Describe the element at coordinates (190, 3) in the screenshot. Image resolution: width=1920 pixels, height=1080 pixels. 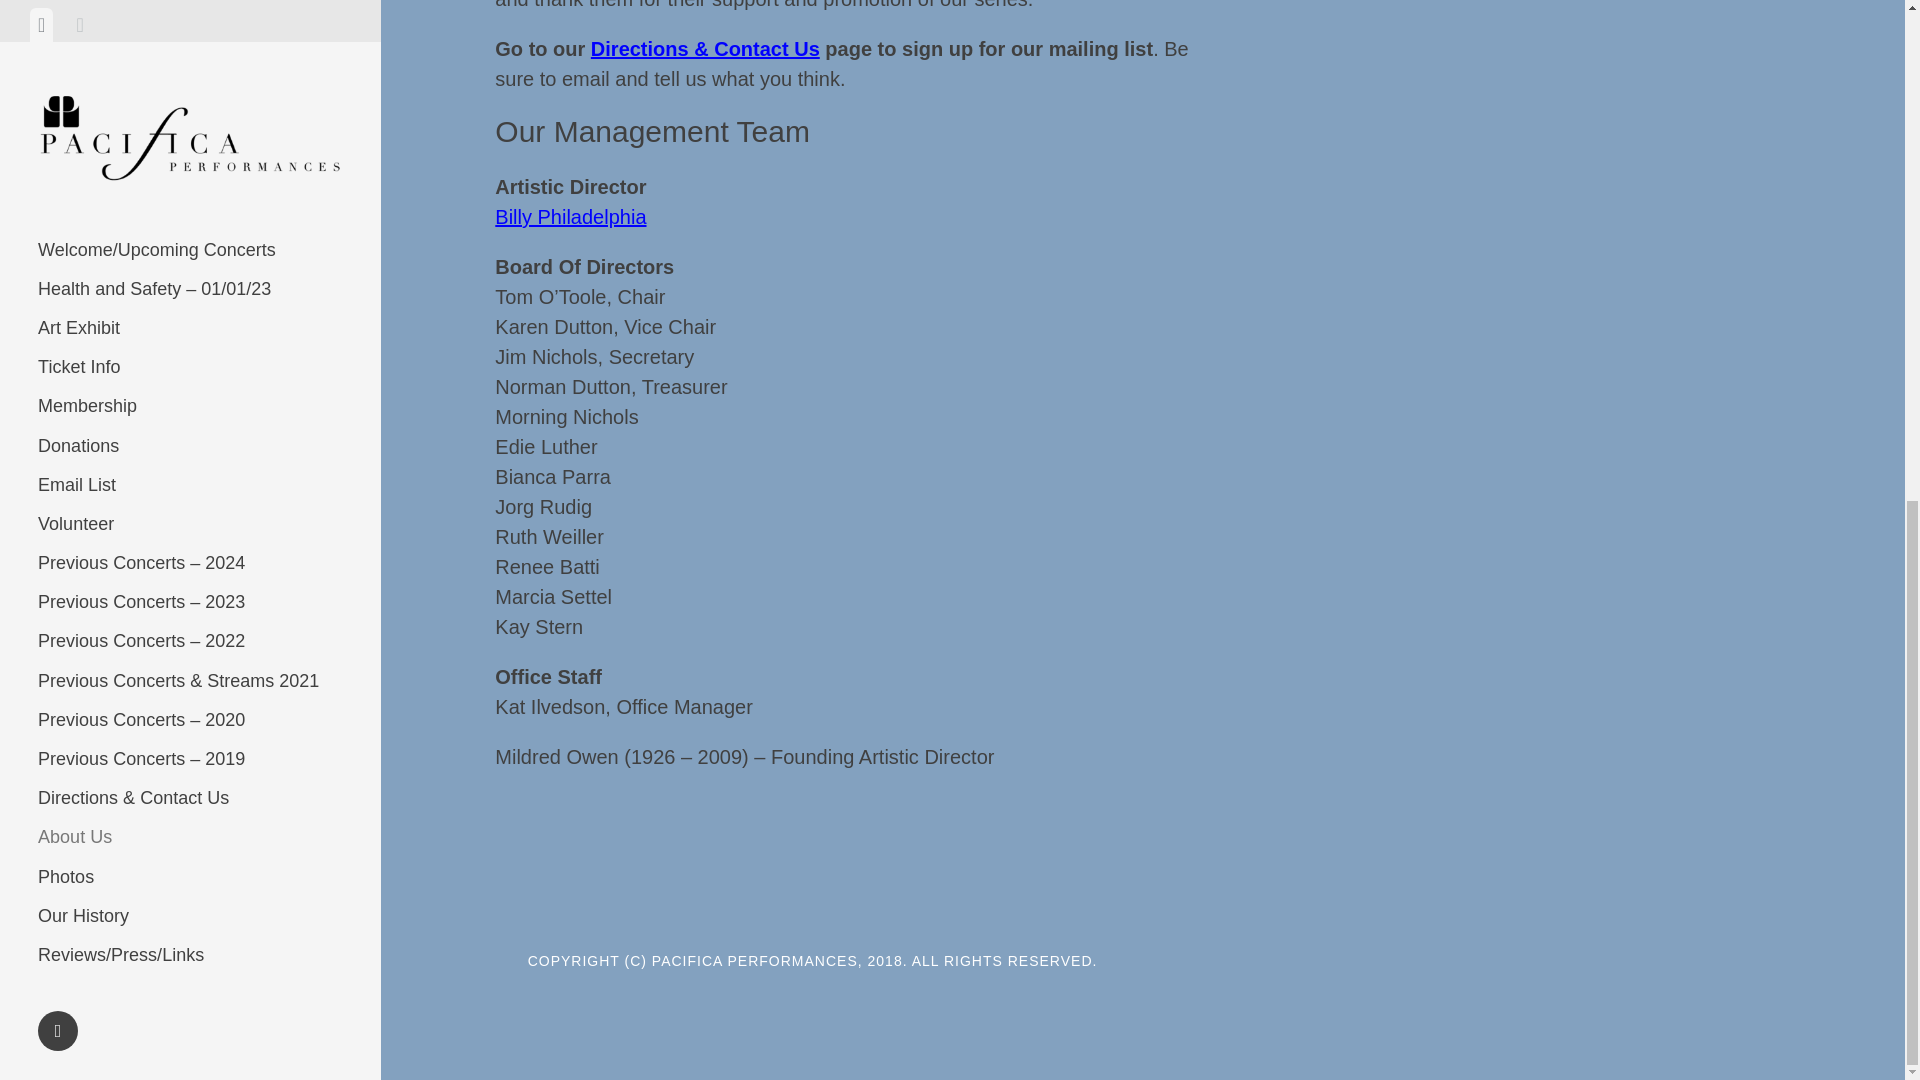
I see `Our History` at that location.